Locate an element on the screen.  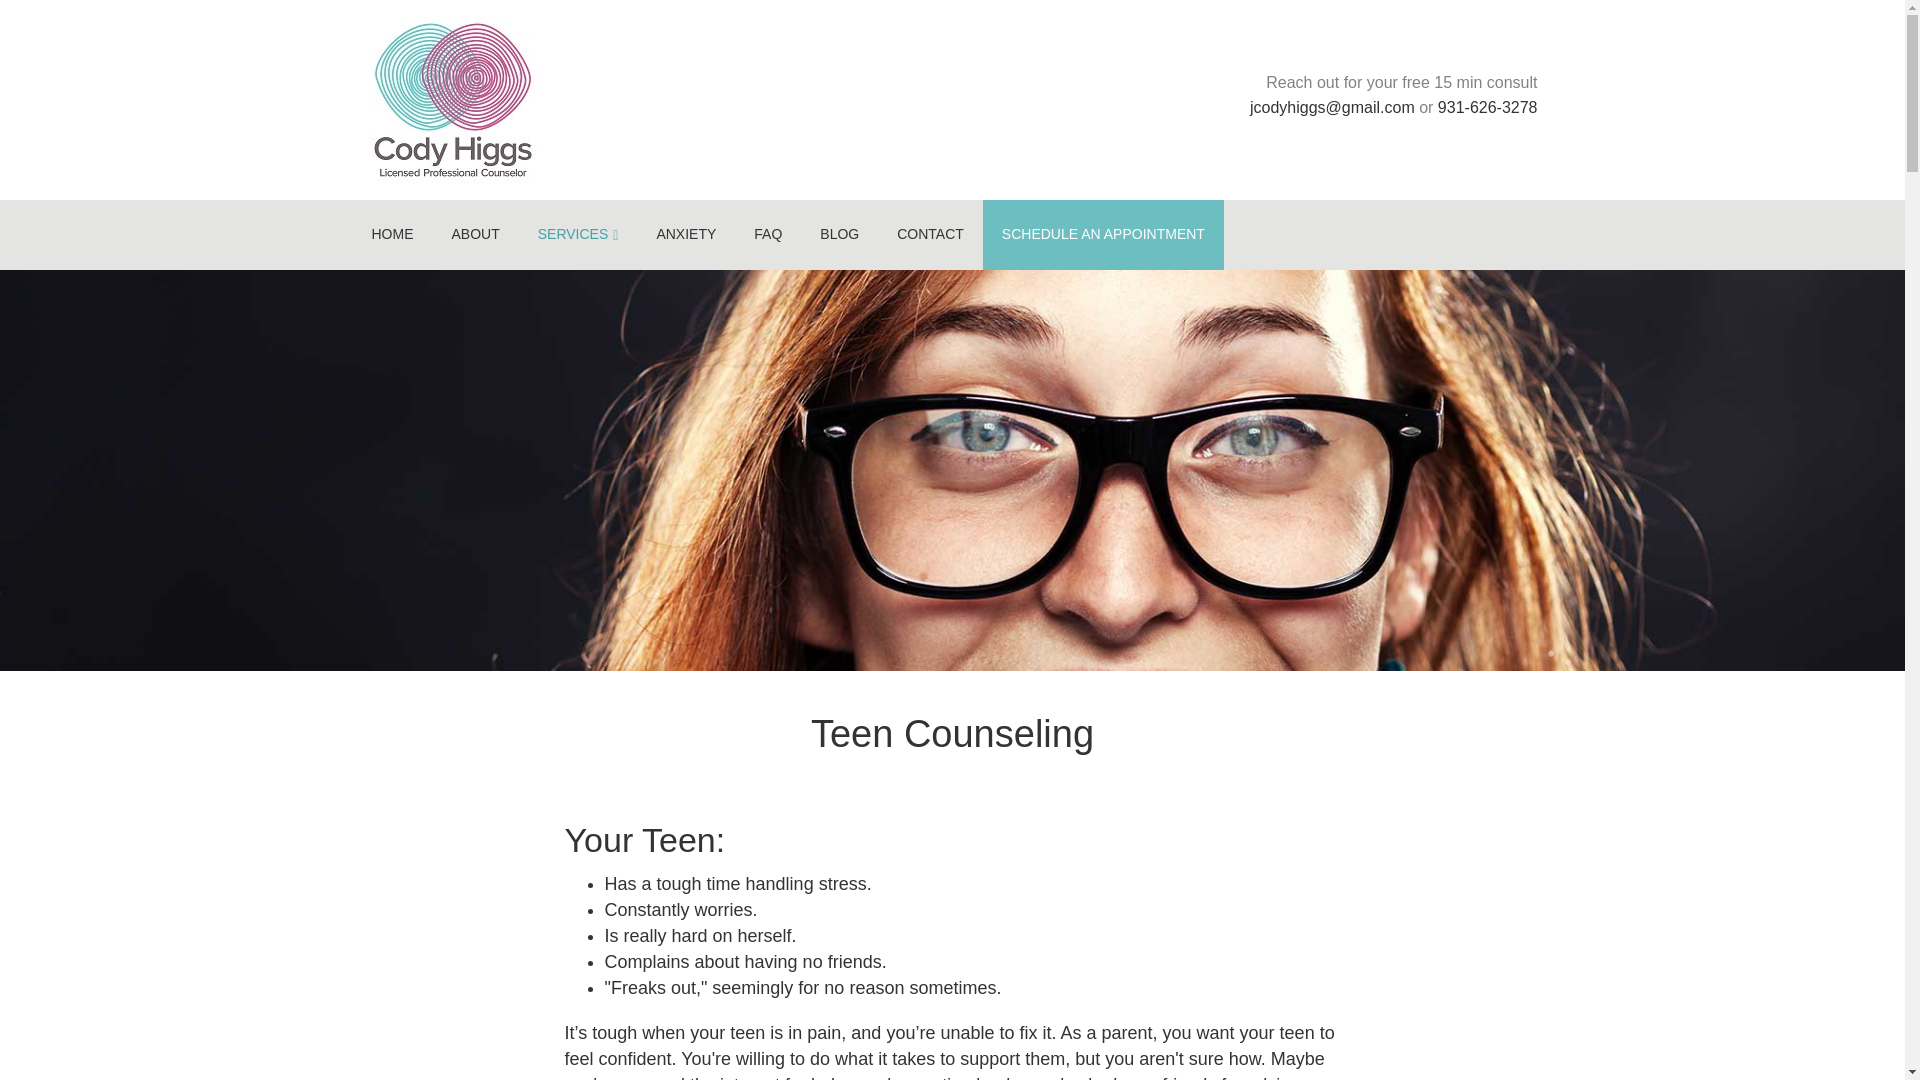
SERVICES is located at coordinates (578, 234).